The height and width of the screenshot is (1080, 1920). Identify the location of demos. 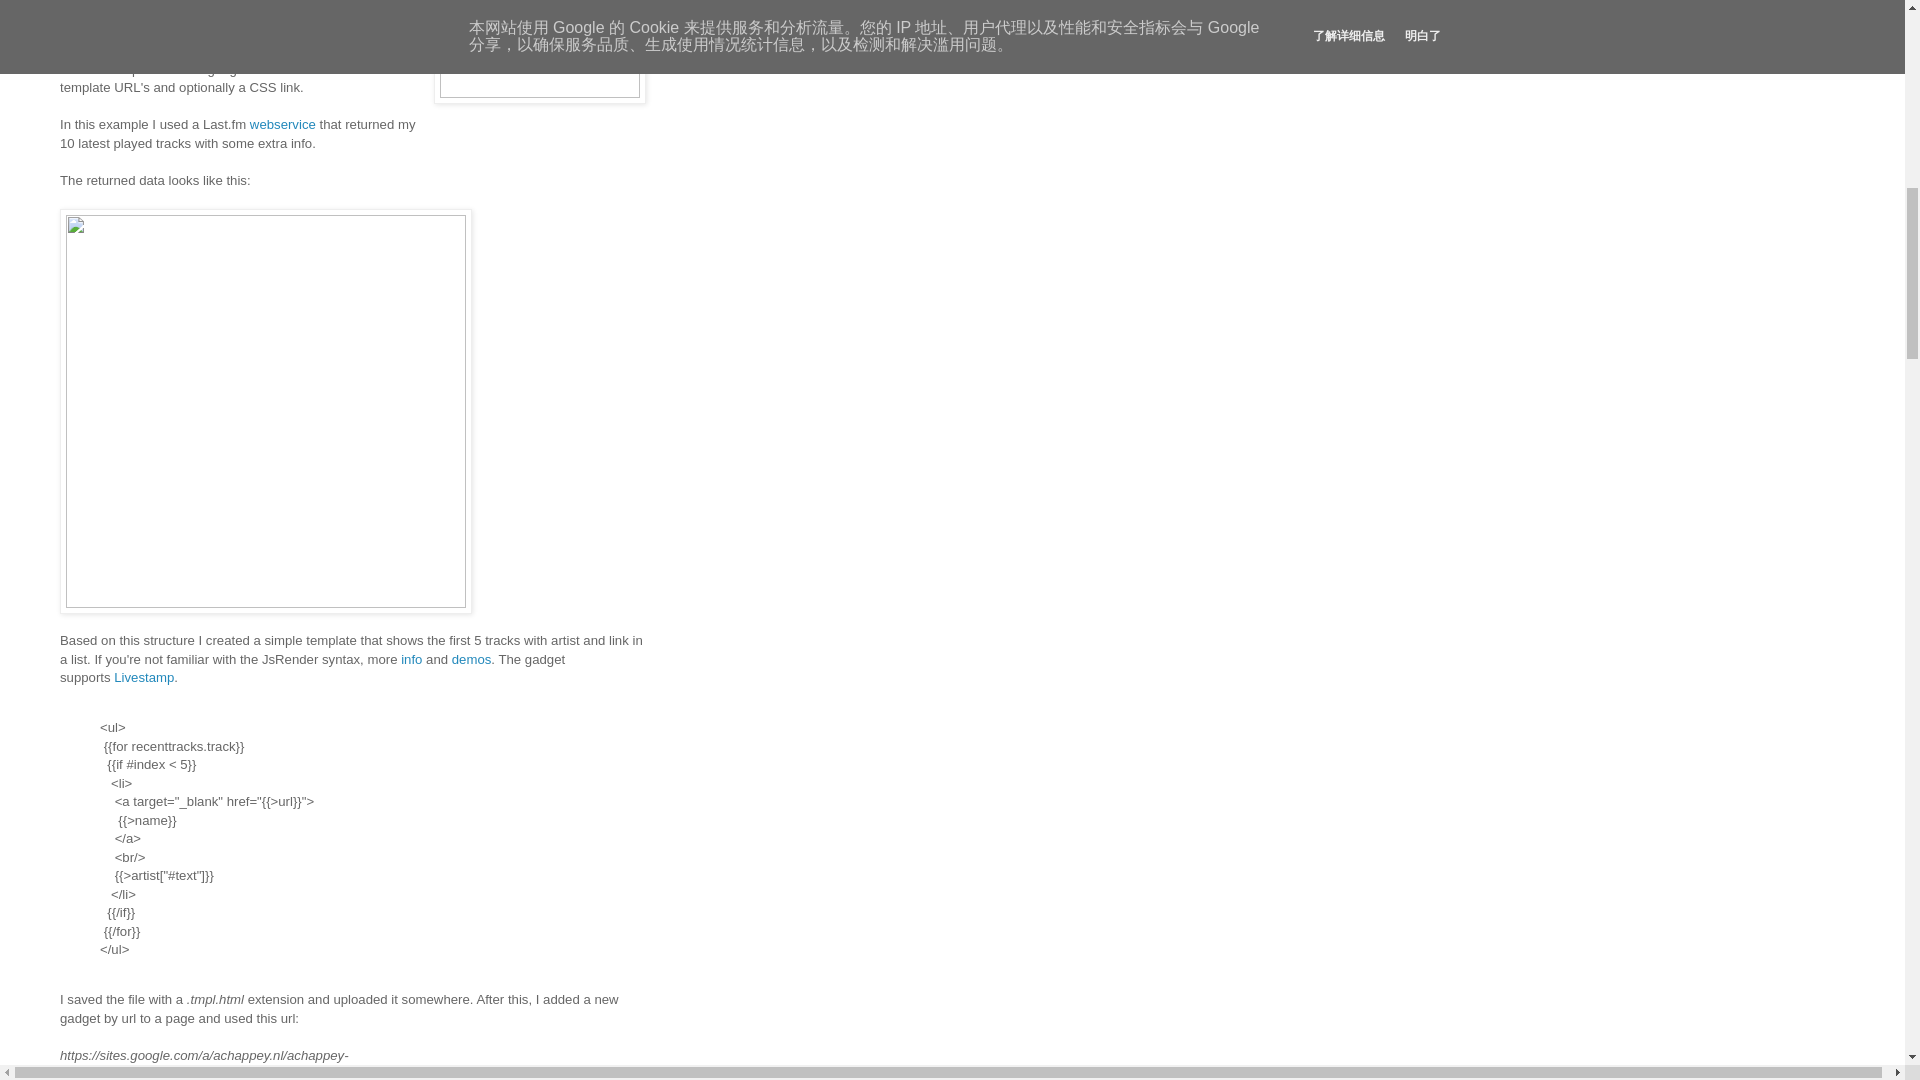
(471, 660).